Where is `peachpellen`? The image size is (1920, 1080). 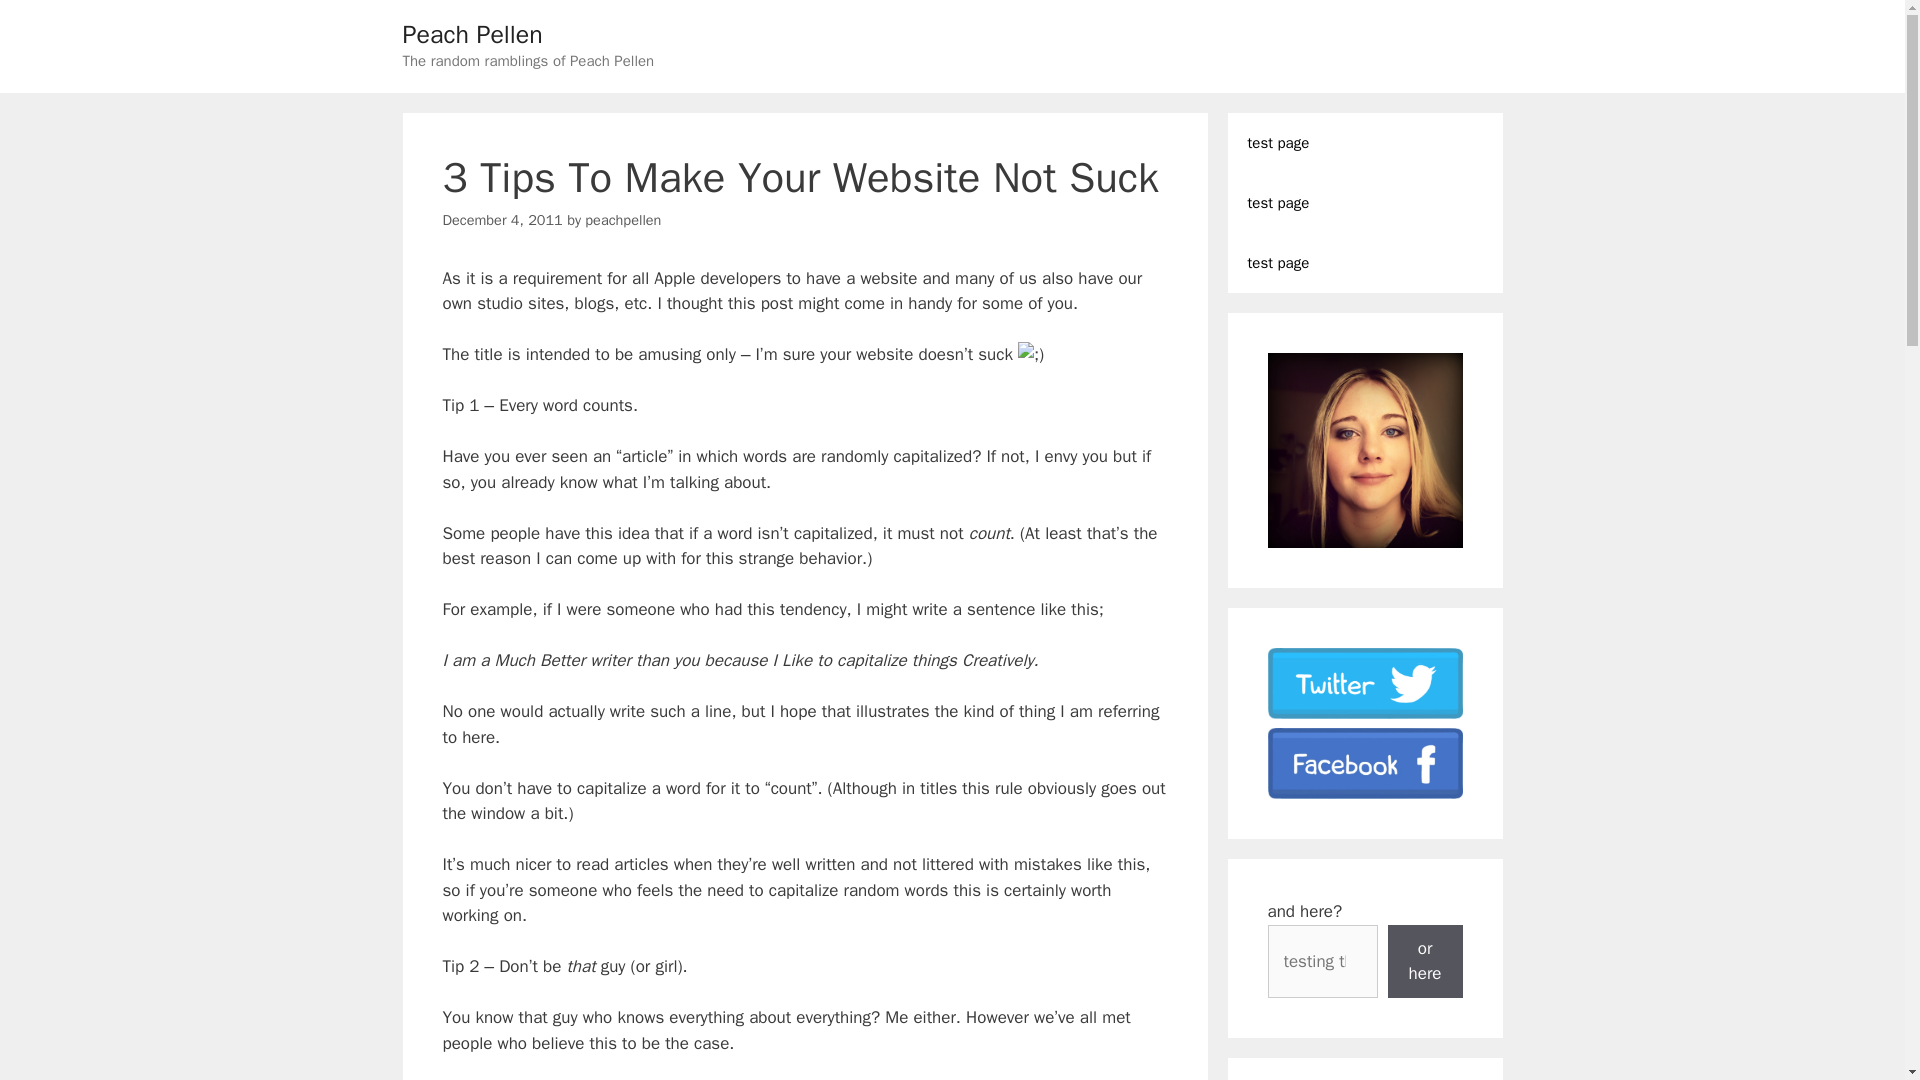
peachpellen is located at coordinates (622, 219).